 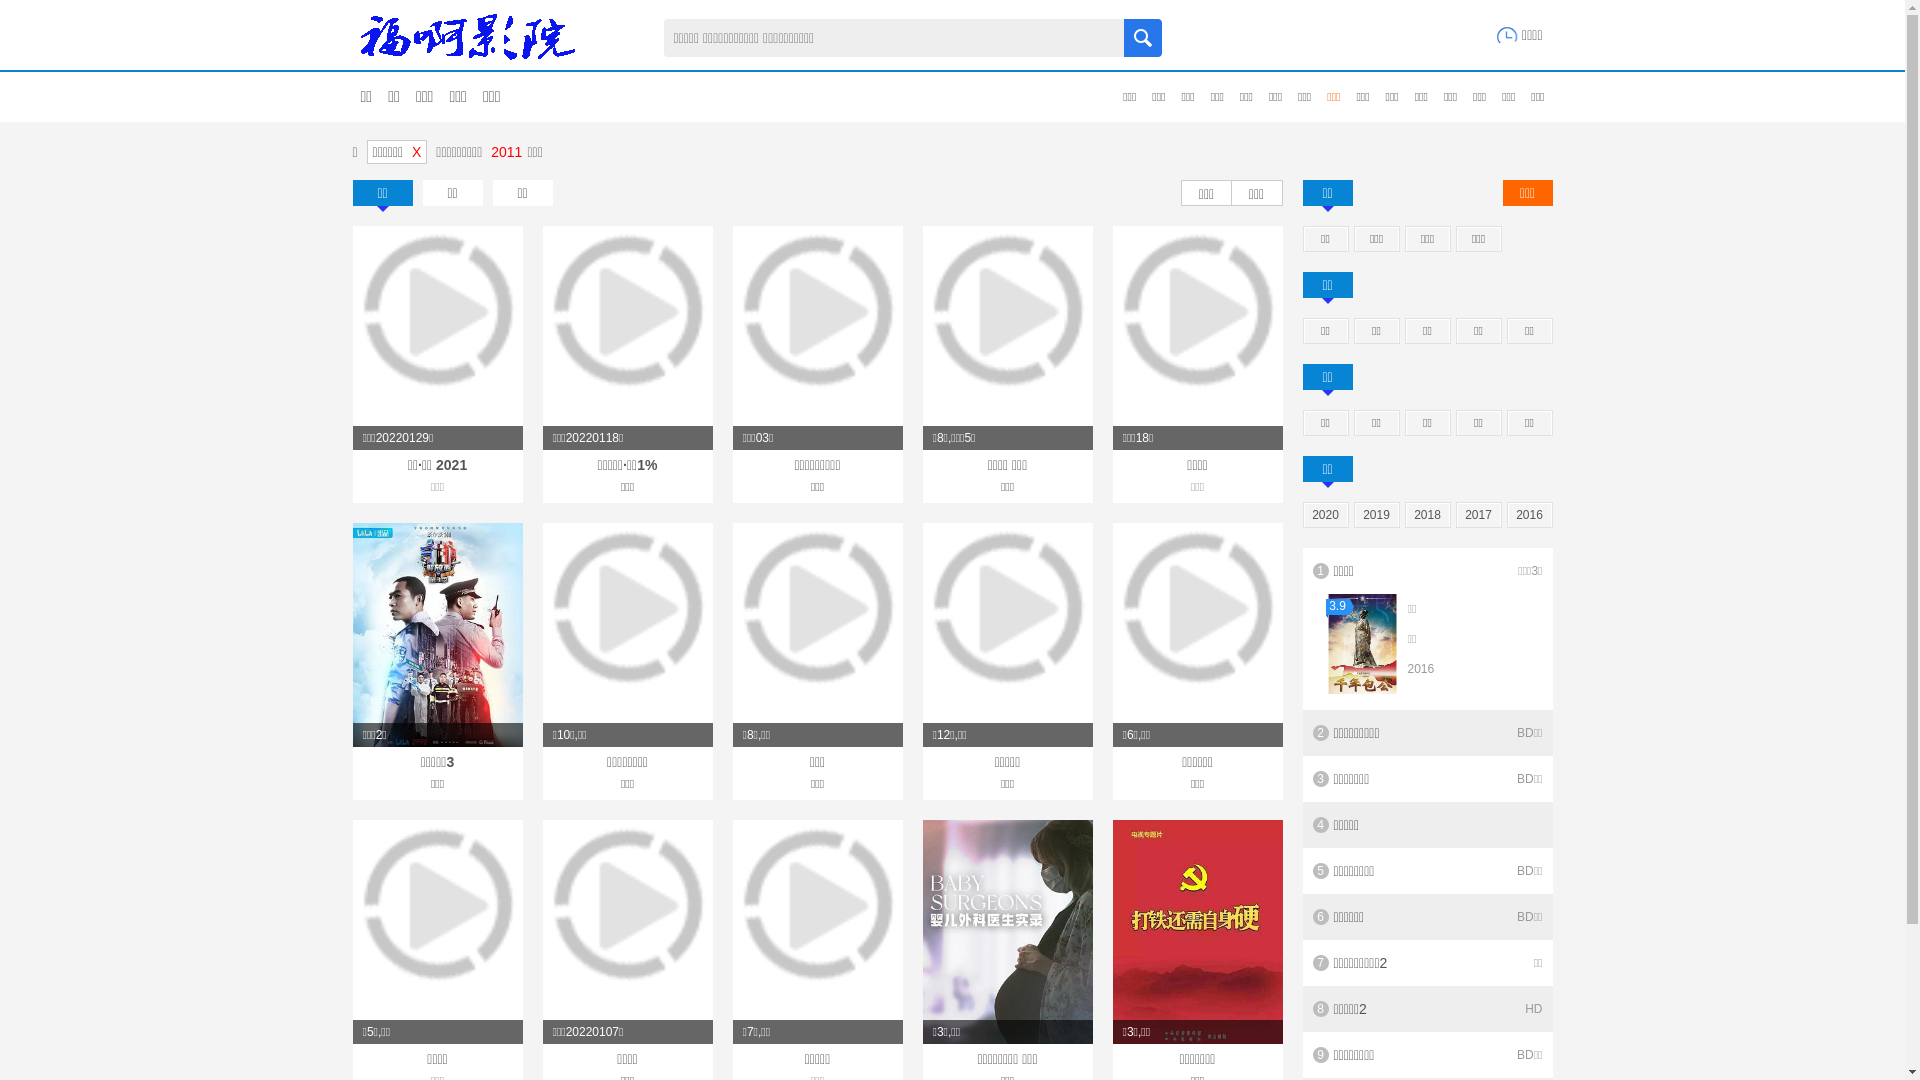 What do you see at coordinates (1428, 516) in the screenshot?
I see `2018` at bounding box center [1428, 516].